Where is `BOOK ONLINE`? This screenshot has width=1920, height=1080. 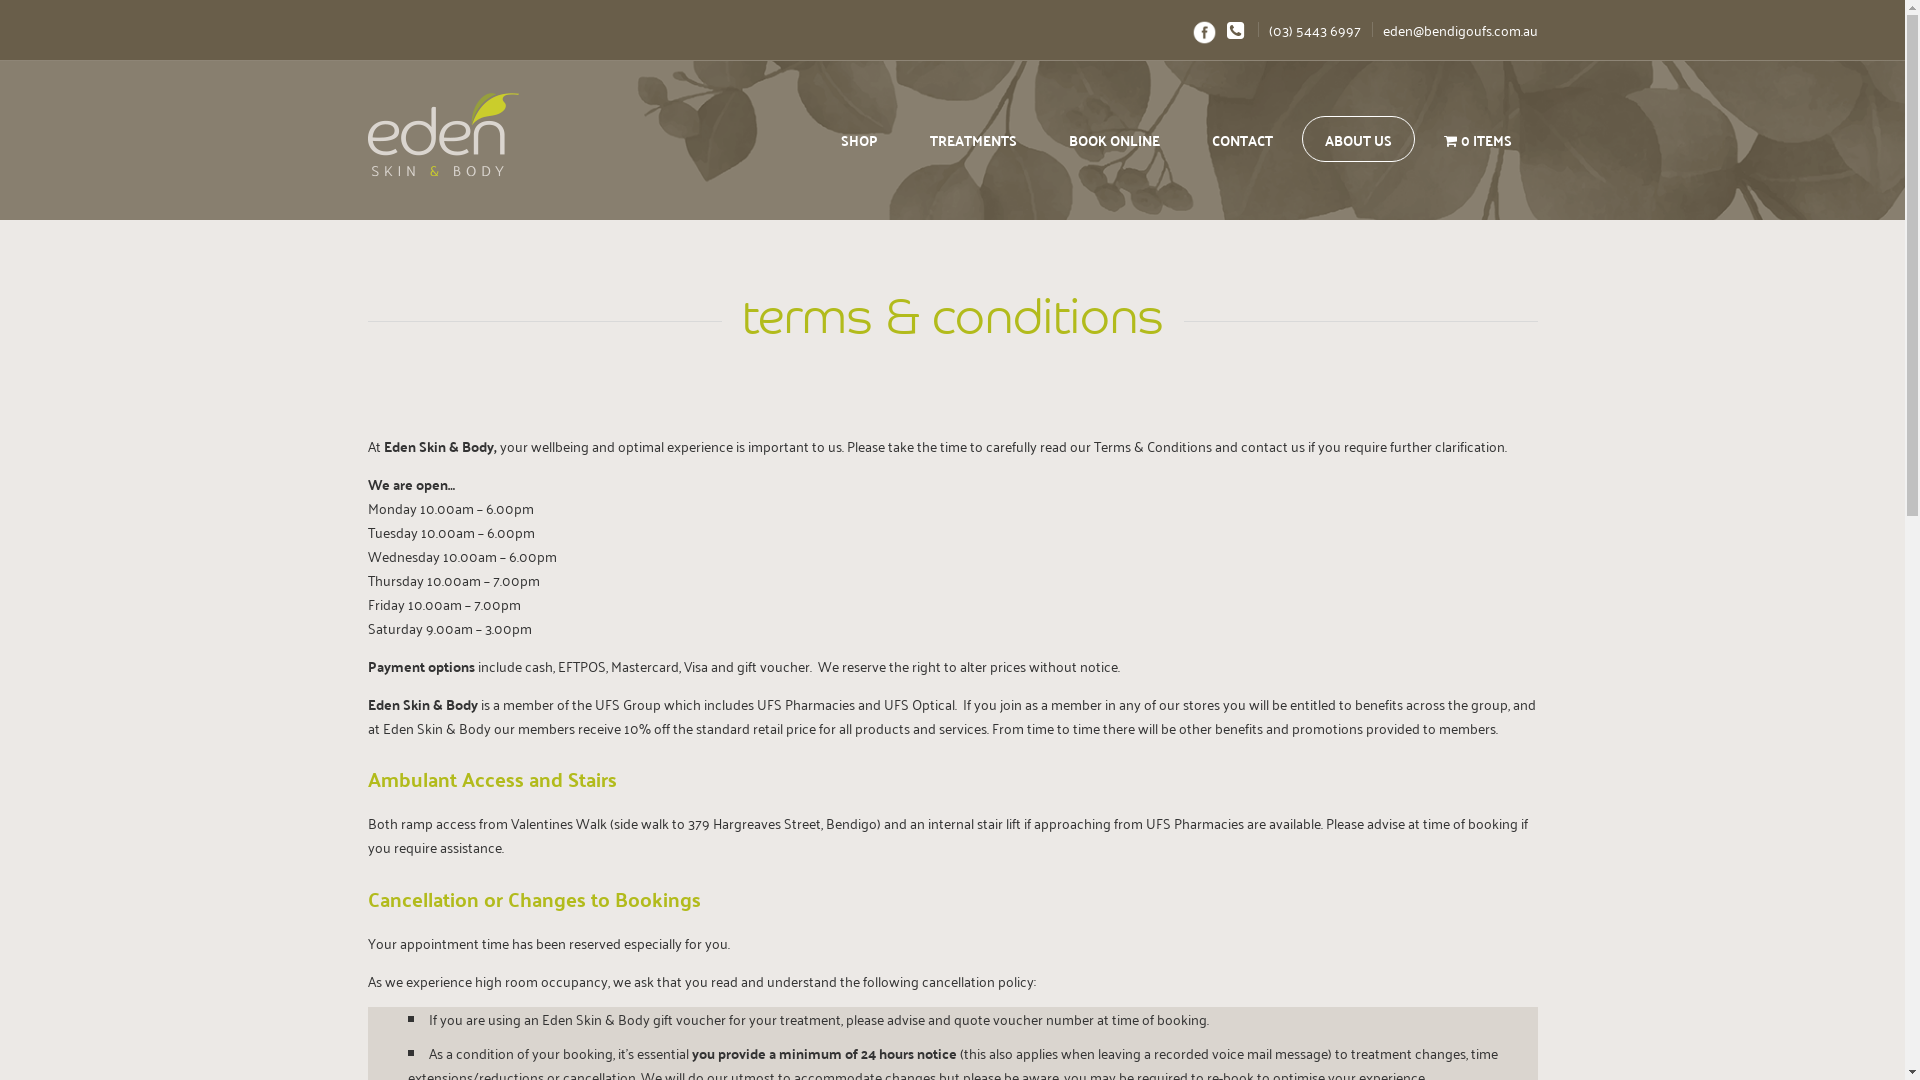 BOOK ONLINE is located at coordinates (1114, 139).